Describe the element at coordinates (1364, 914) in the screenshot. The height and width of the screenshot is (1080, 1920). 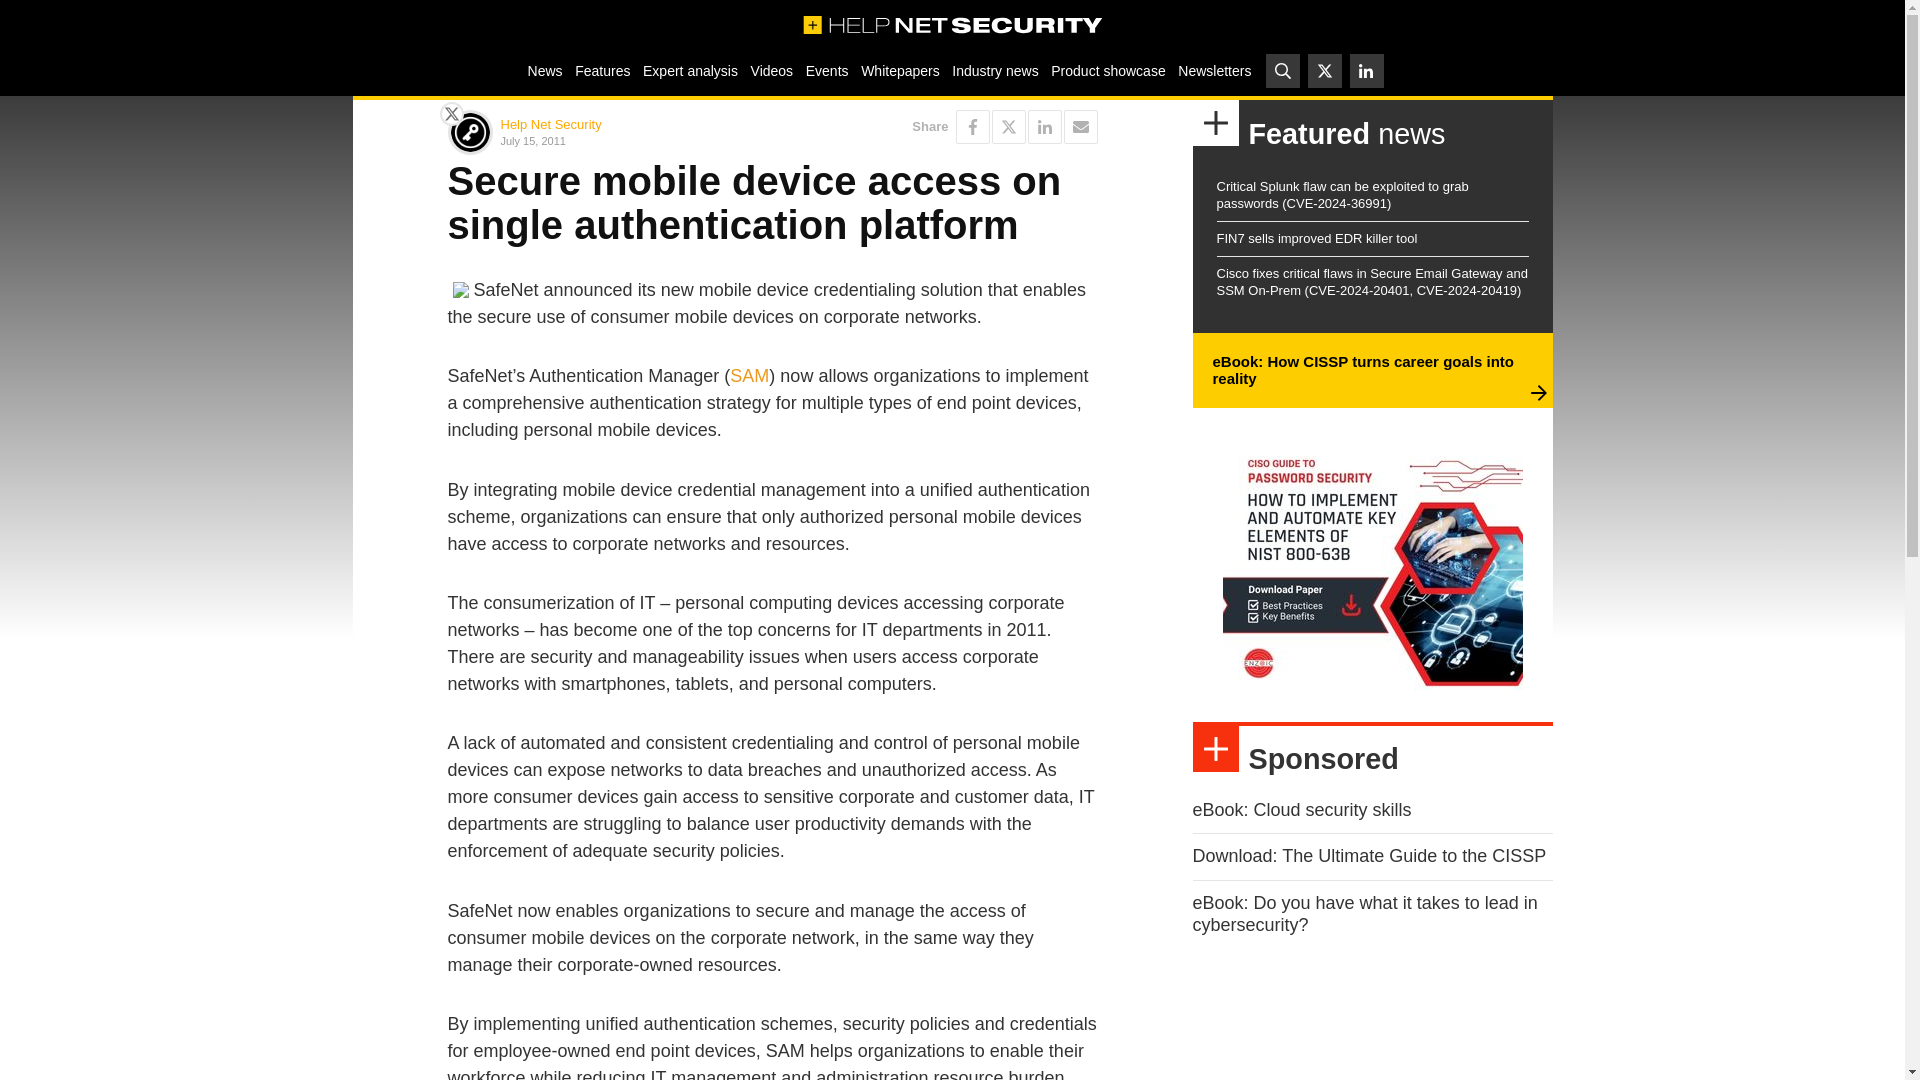
I see `eBook: Do you have what it takes to lead in cybersecurity?` at that location.